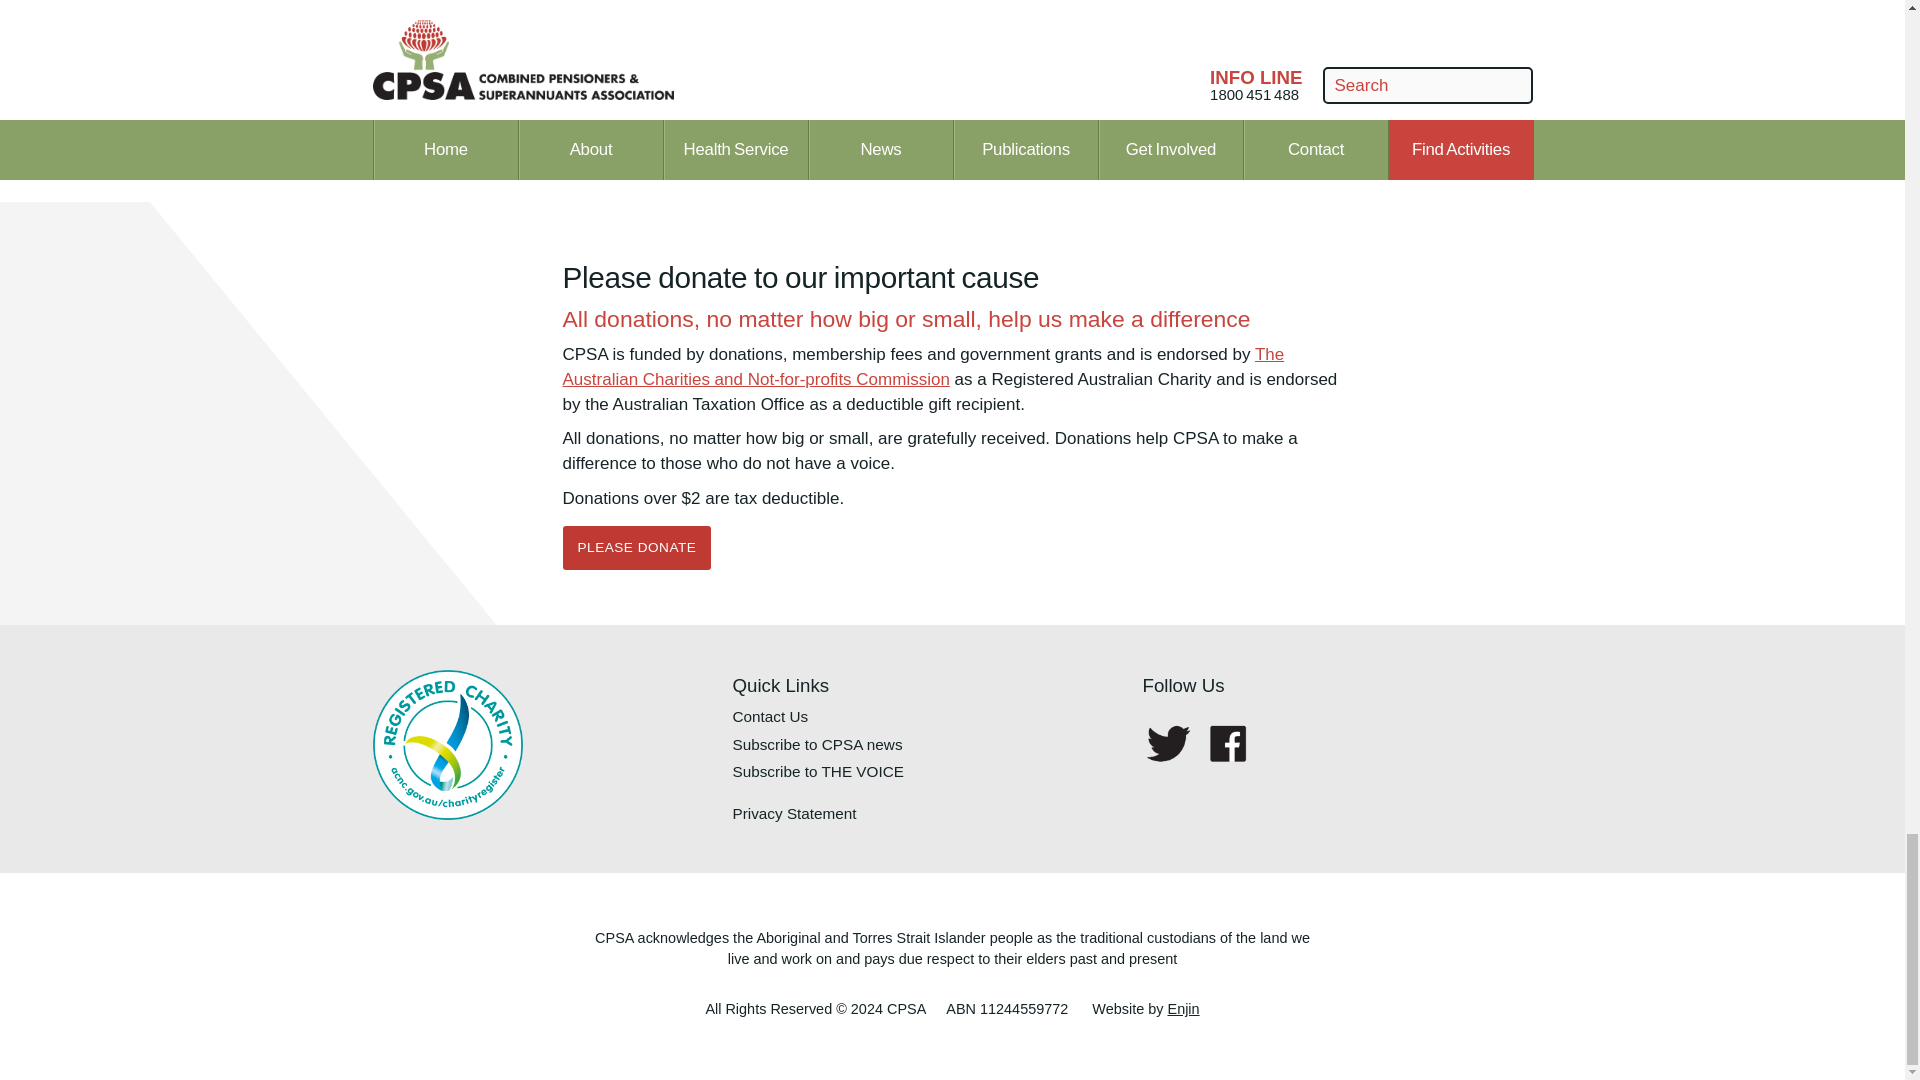 Image resolution: width=1920 pixels, height=1080 pixels. What do you see at coordinates (1184, 1009) in the screenshot?
I see `WordPress website designed and developed by Enjin` at bounding box center [1184, 1009].